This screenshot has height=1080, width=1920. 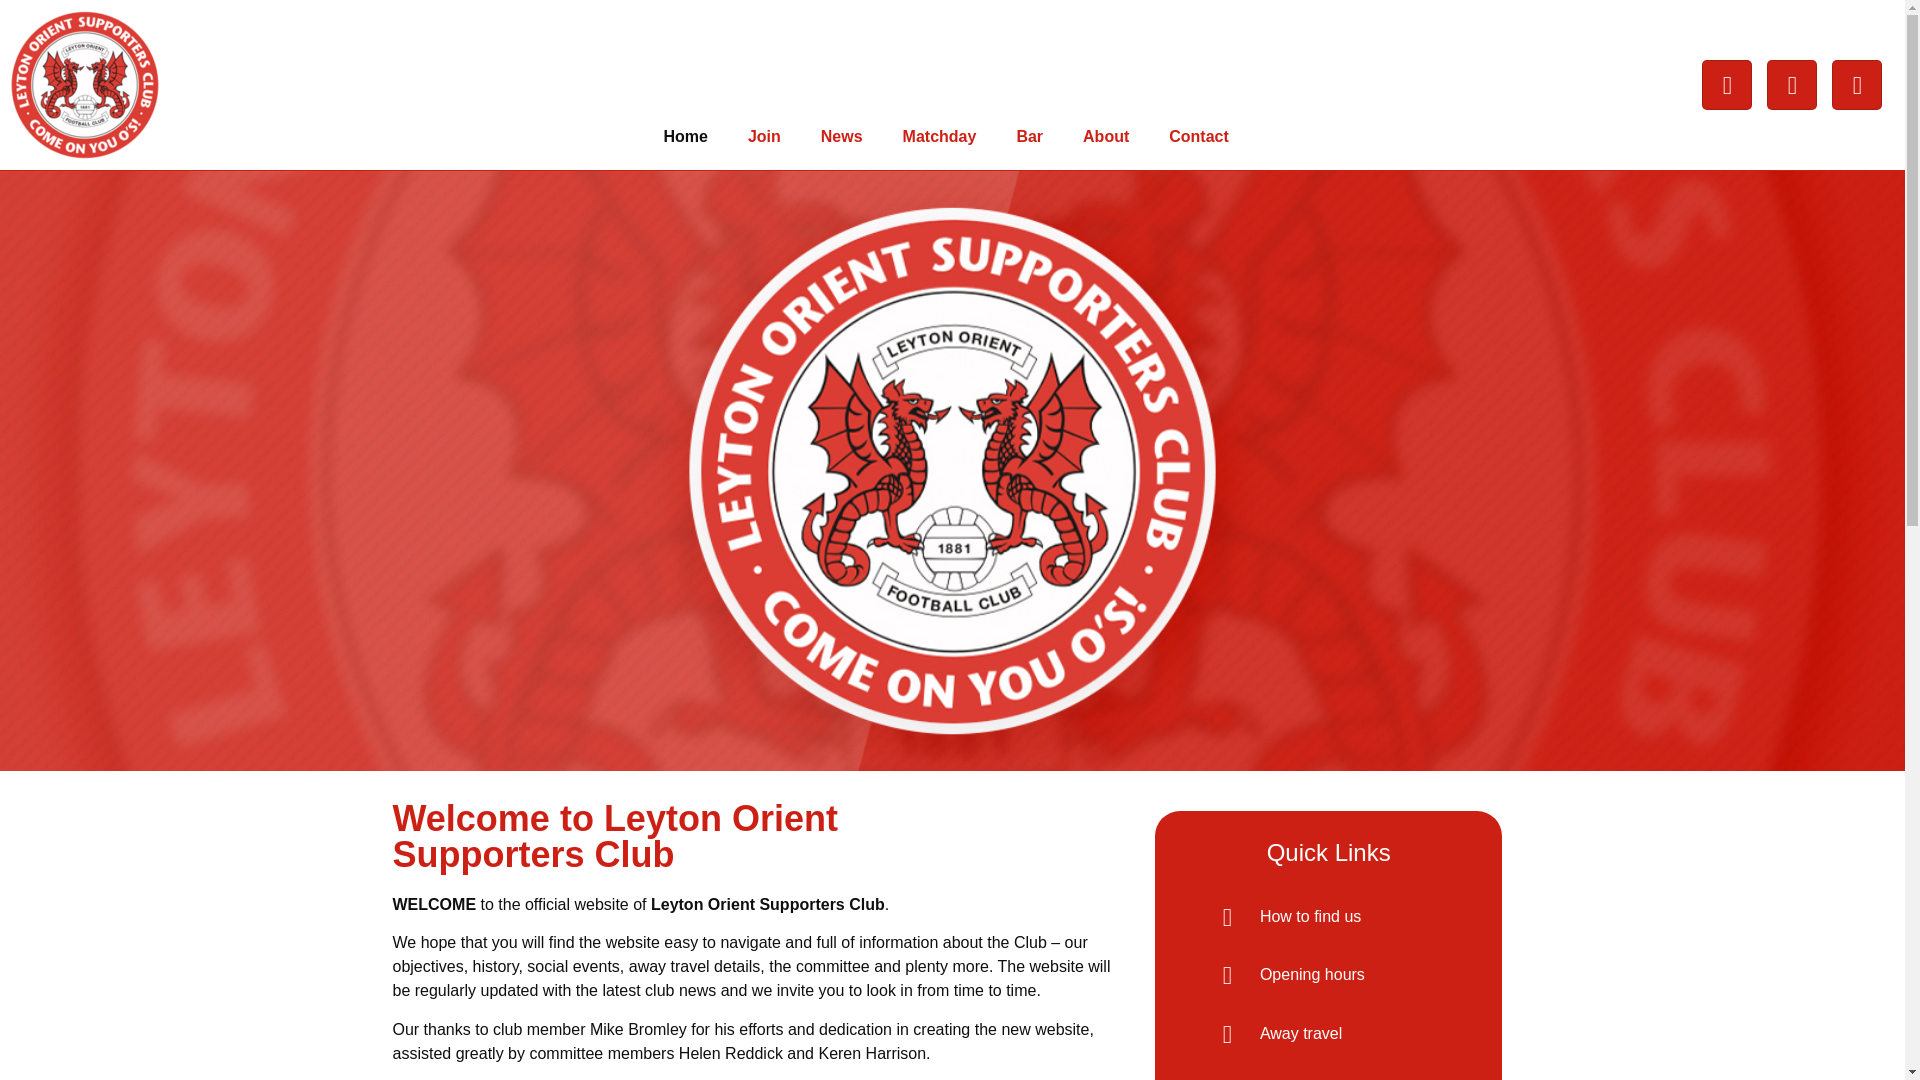 What do you see at coordinates (940, 136) in the screenshot?
I see `Matchday` at bounding box center [940, 136].